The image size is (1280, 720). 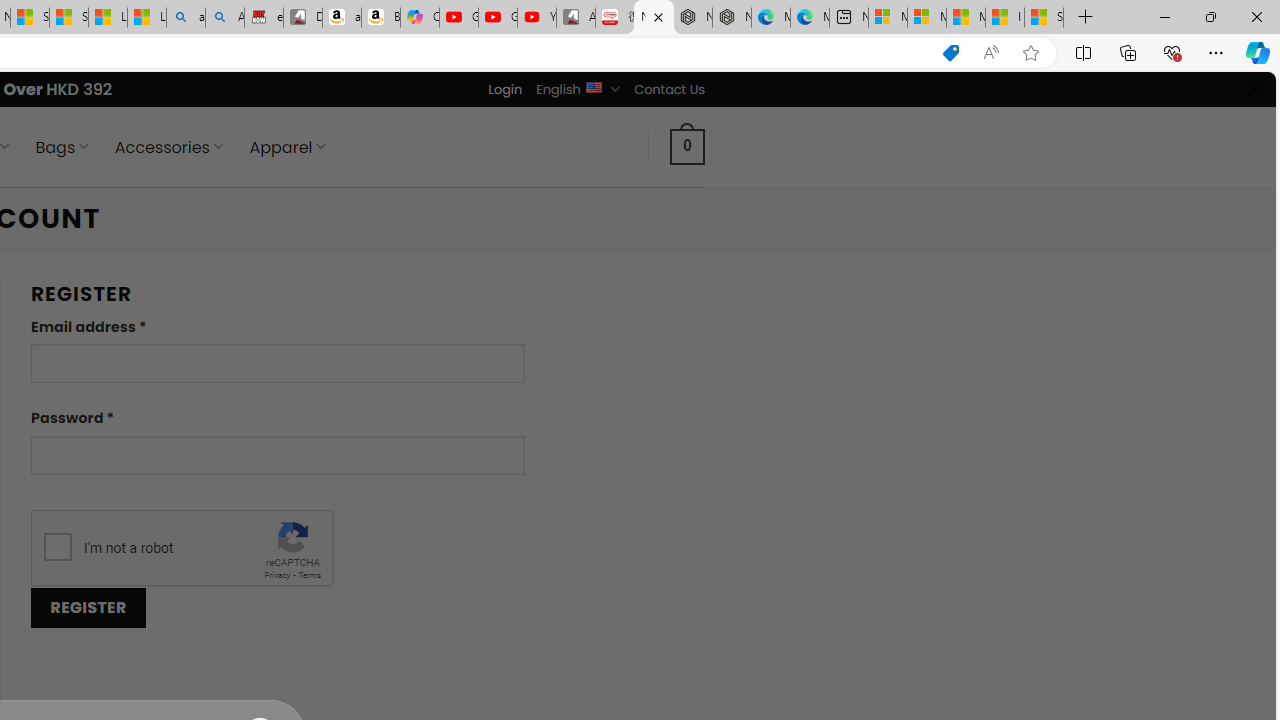 I want to click on REGISTER, so click(x=88, y=608).